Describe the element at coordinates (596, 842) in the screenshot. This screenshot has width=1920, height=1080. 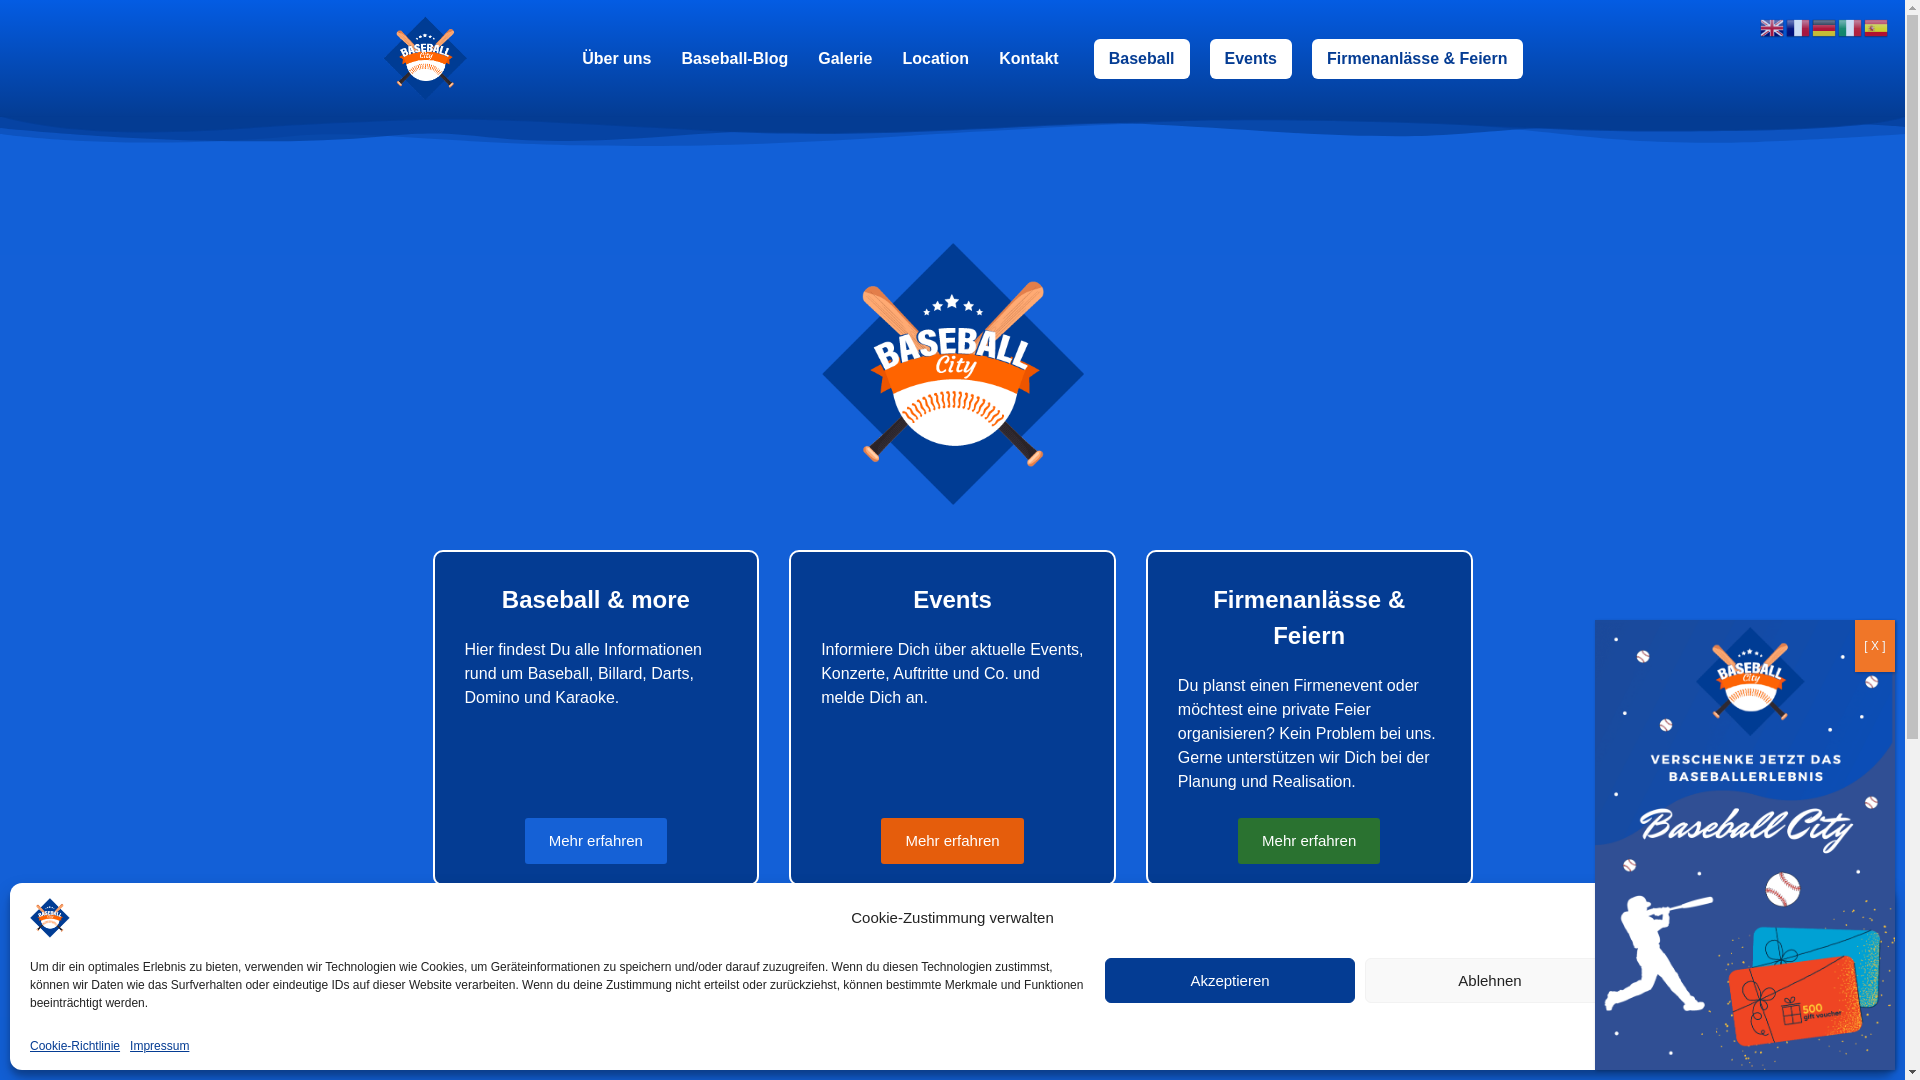
I see `Mehr erfahren` at that location.